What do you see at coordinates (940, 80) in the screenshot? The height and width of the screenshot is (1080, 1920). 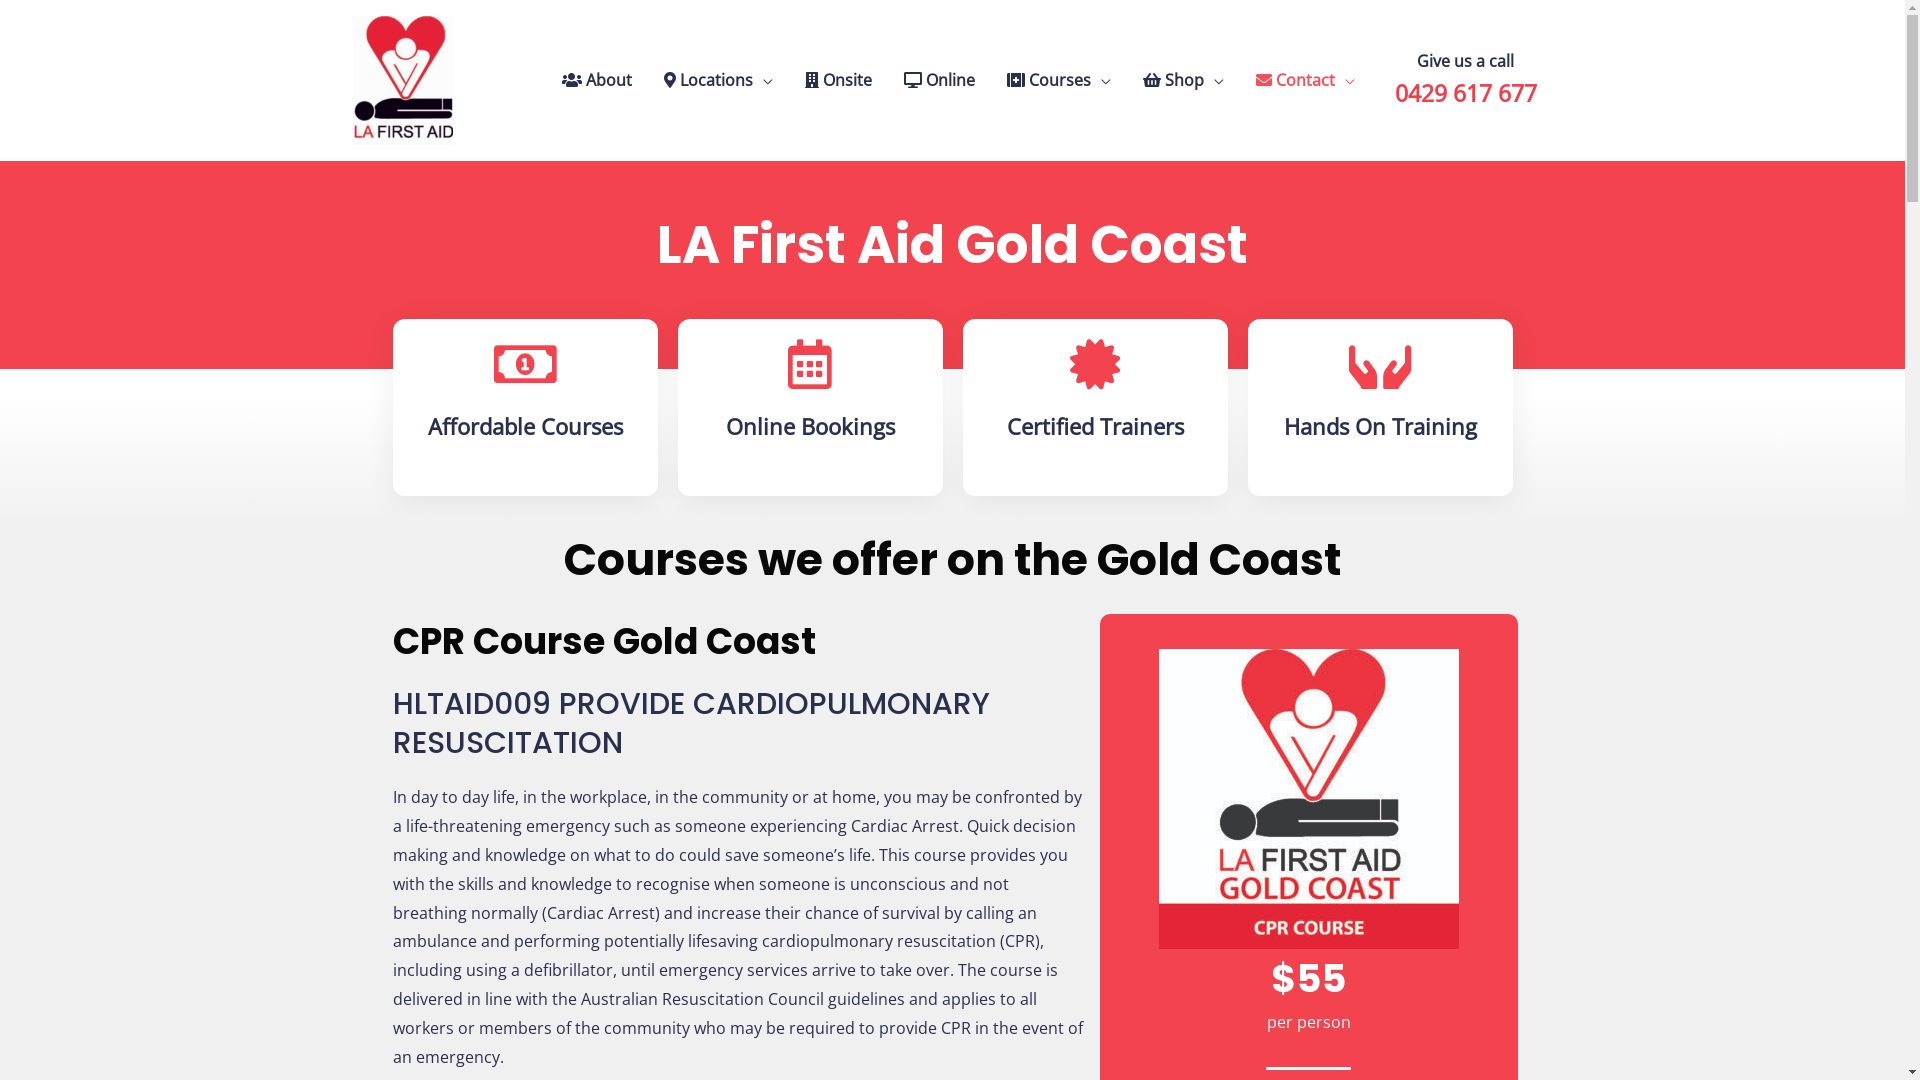 I see `Online` at bounding box center [940, 80].